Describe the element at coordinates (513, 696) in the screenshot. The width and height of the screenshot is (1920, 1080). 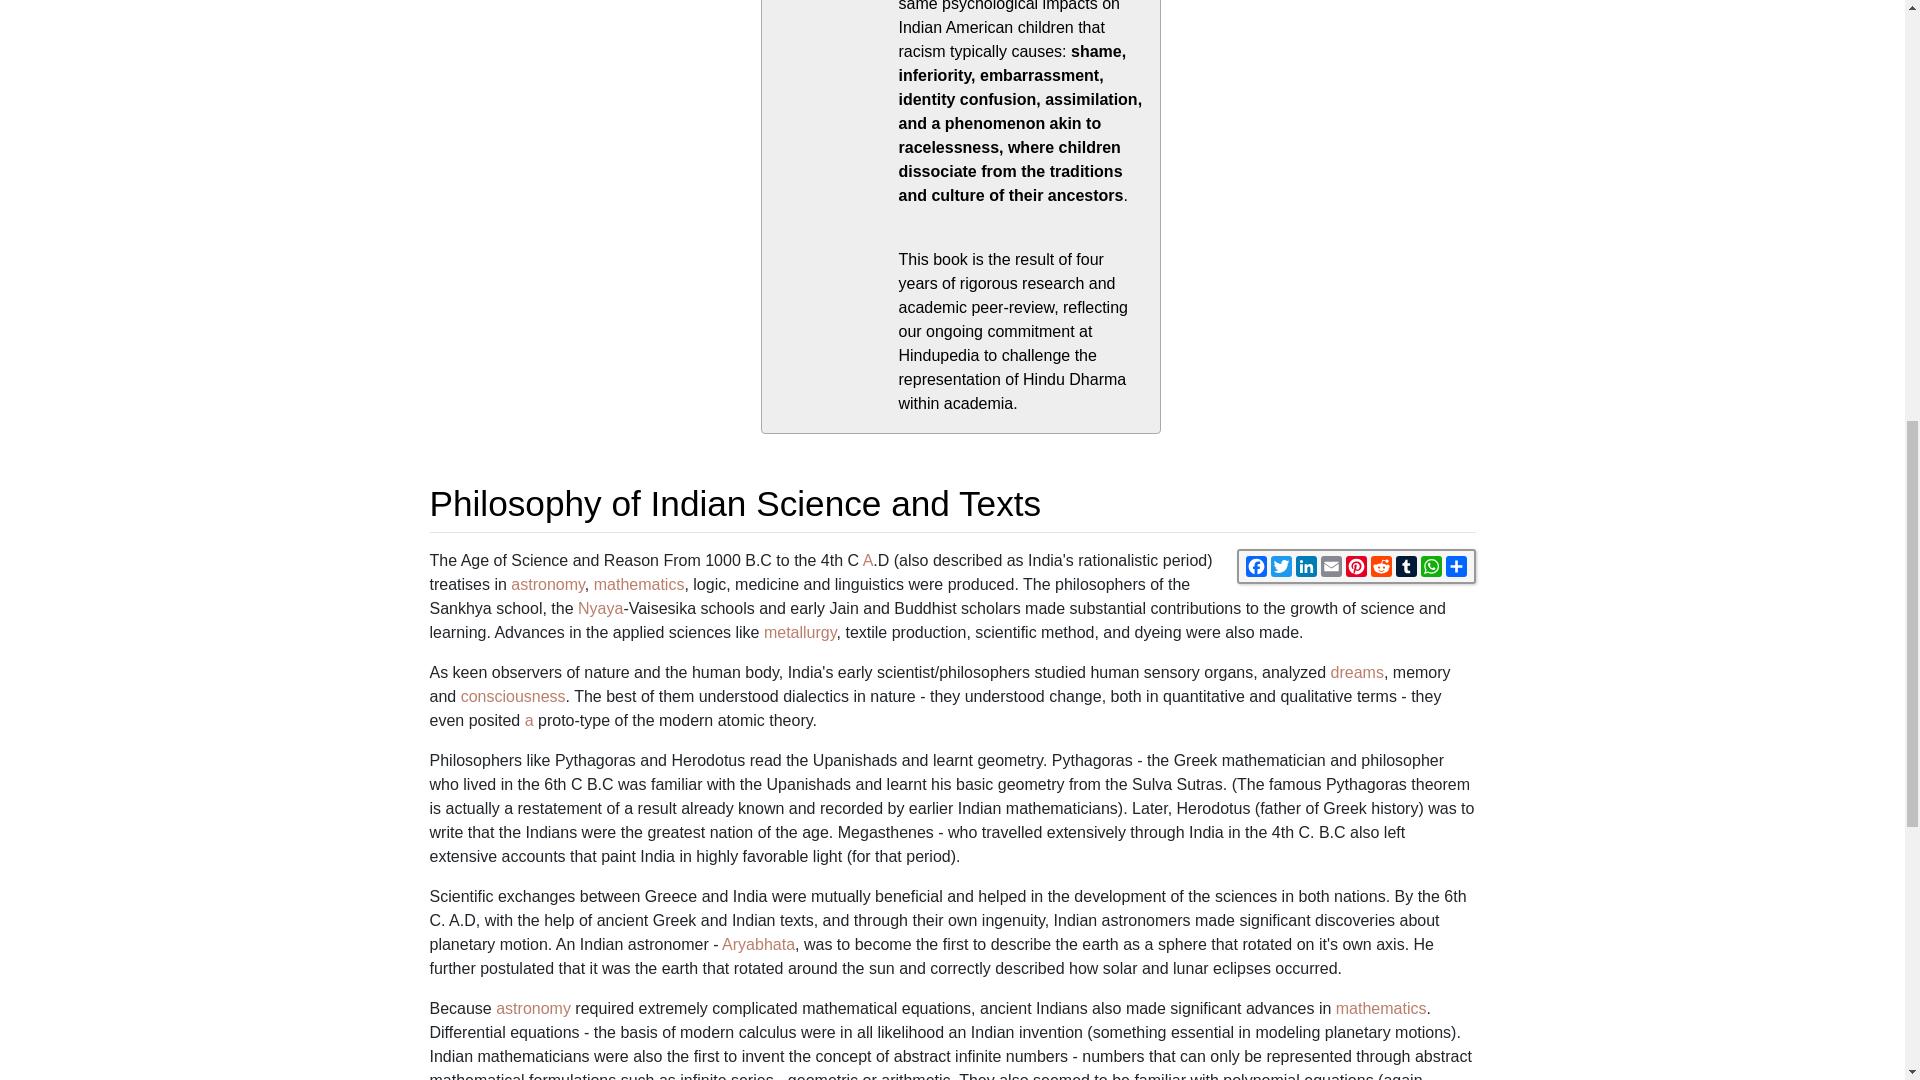
I see `consciousness` at that location.